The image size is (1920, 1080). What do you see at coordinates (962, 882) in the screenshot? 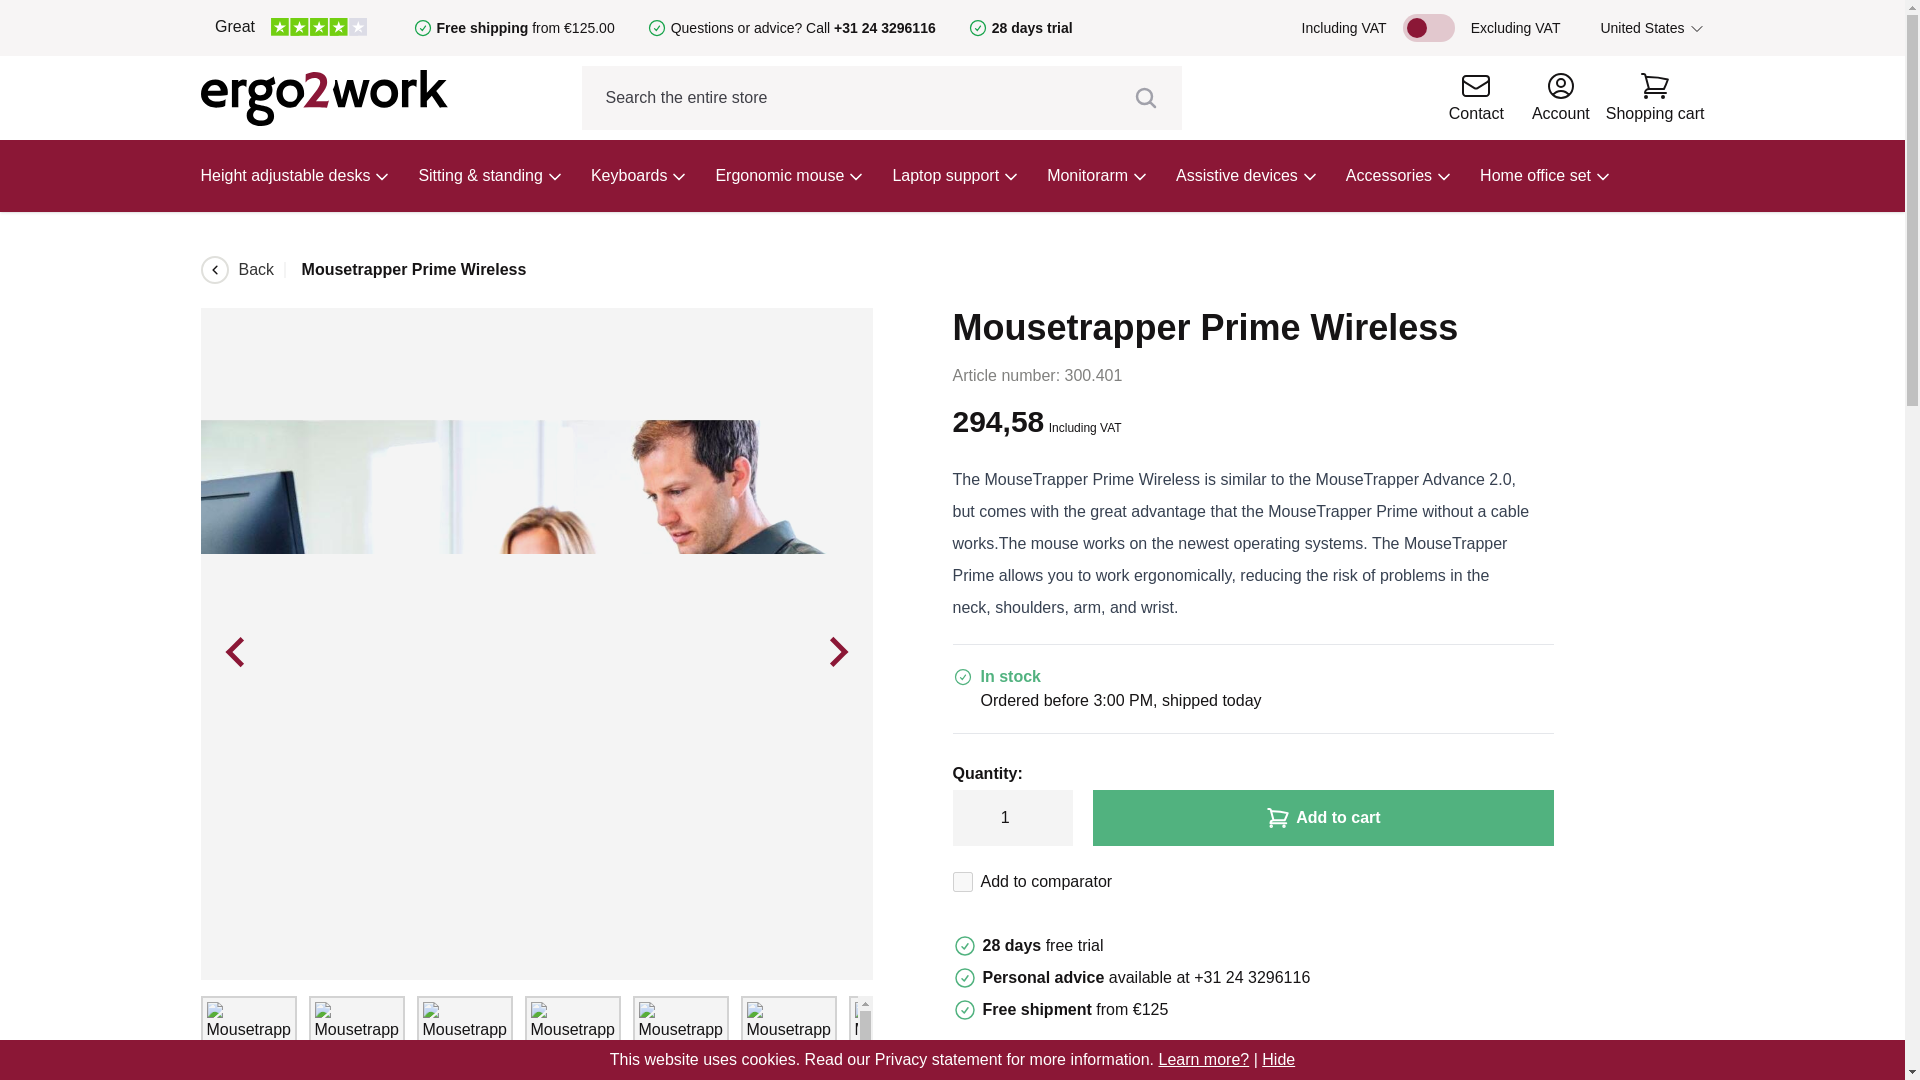
I see `on` at bounding box center [962, 882].